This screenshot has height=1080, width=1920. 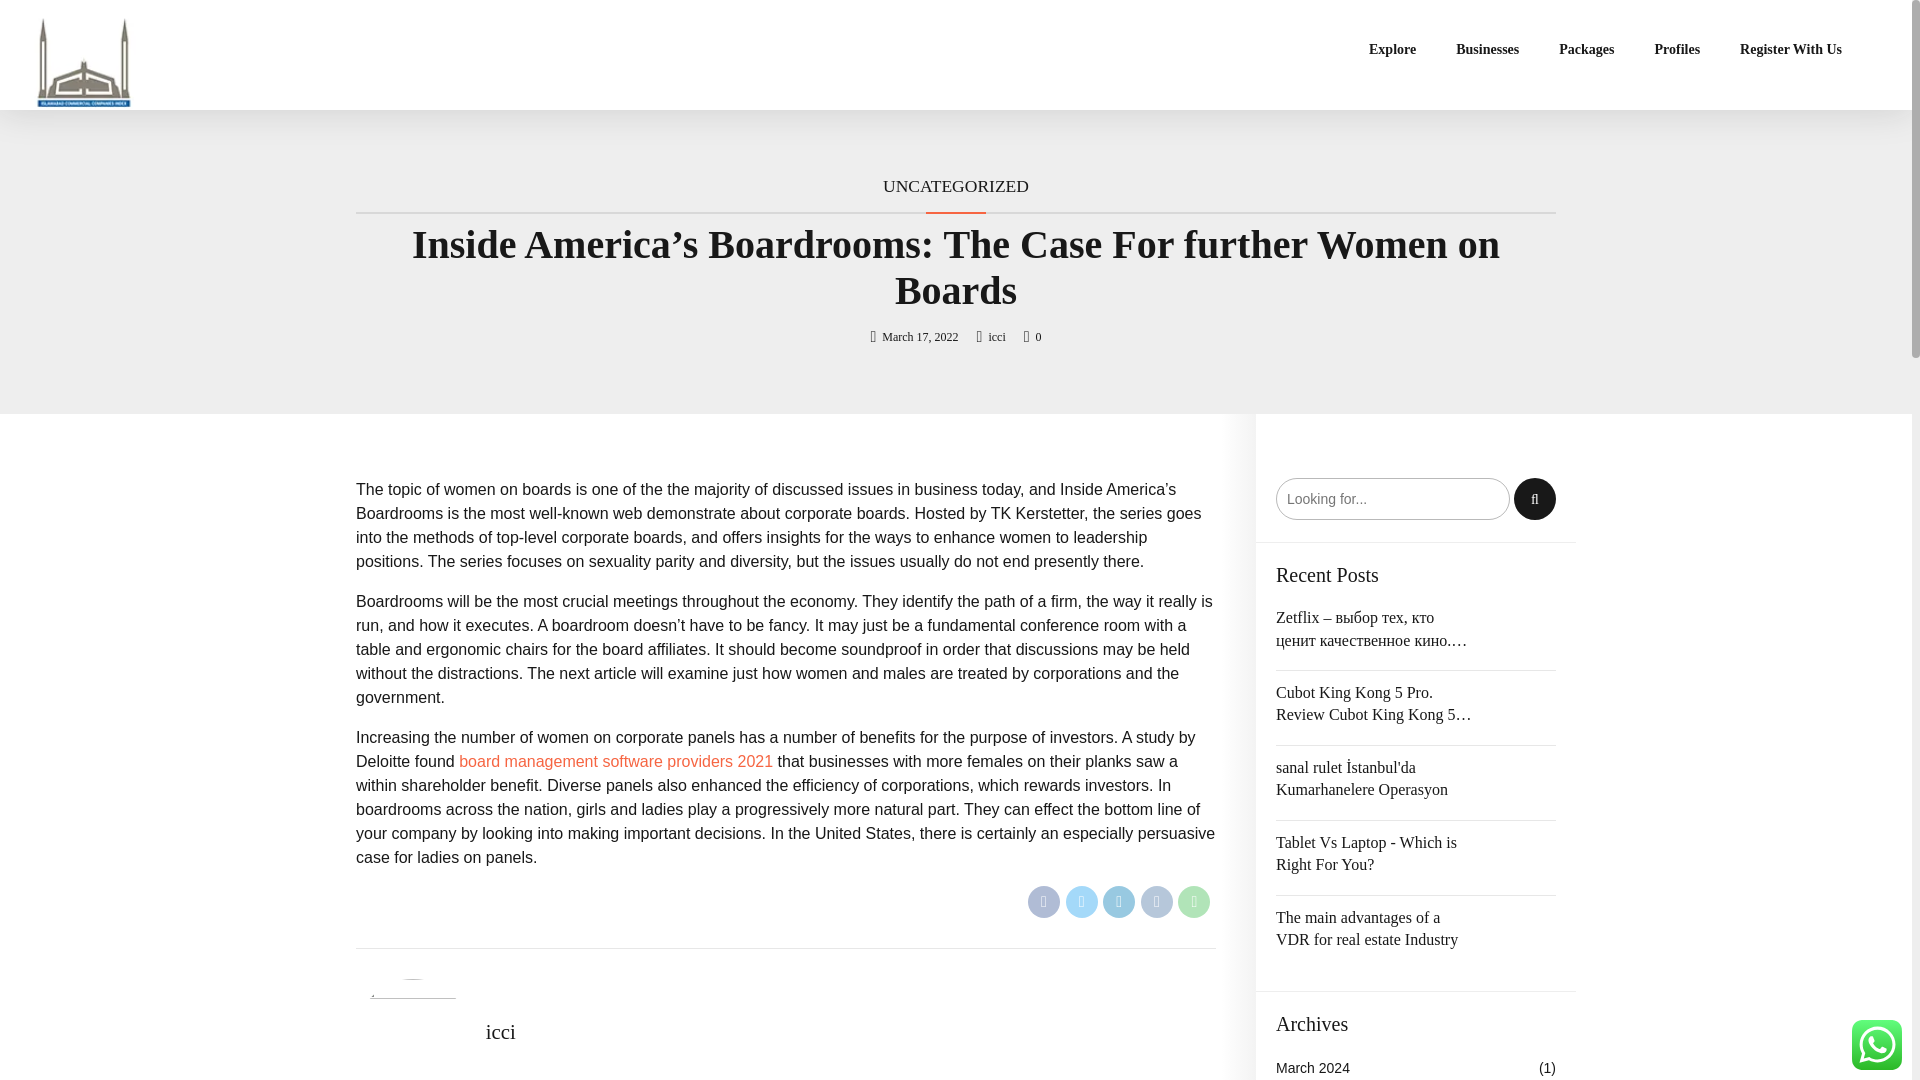 What do you see at coordinates (956, 186) in the screenshot?
I see `UNCATEGORIZED` at bounding box center [956, 186].